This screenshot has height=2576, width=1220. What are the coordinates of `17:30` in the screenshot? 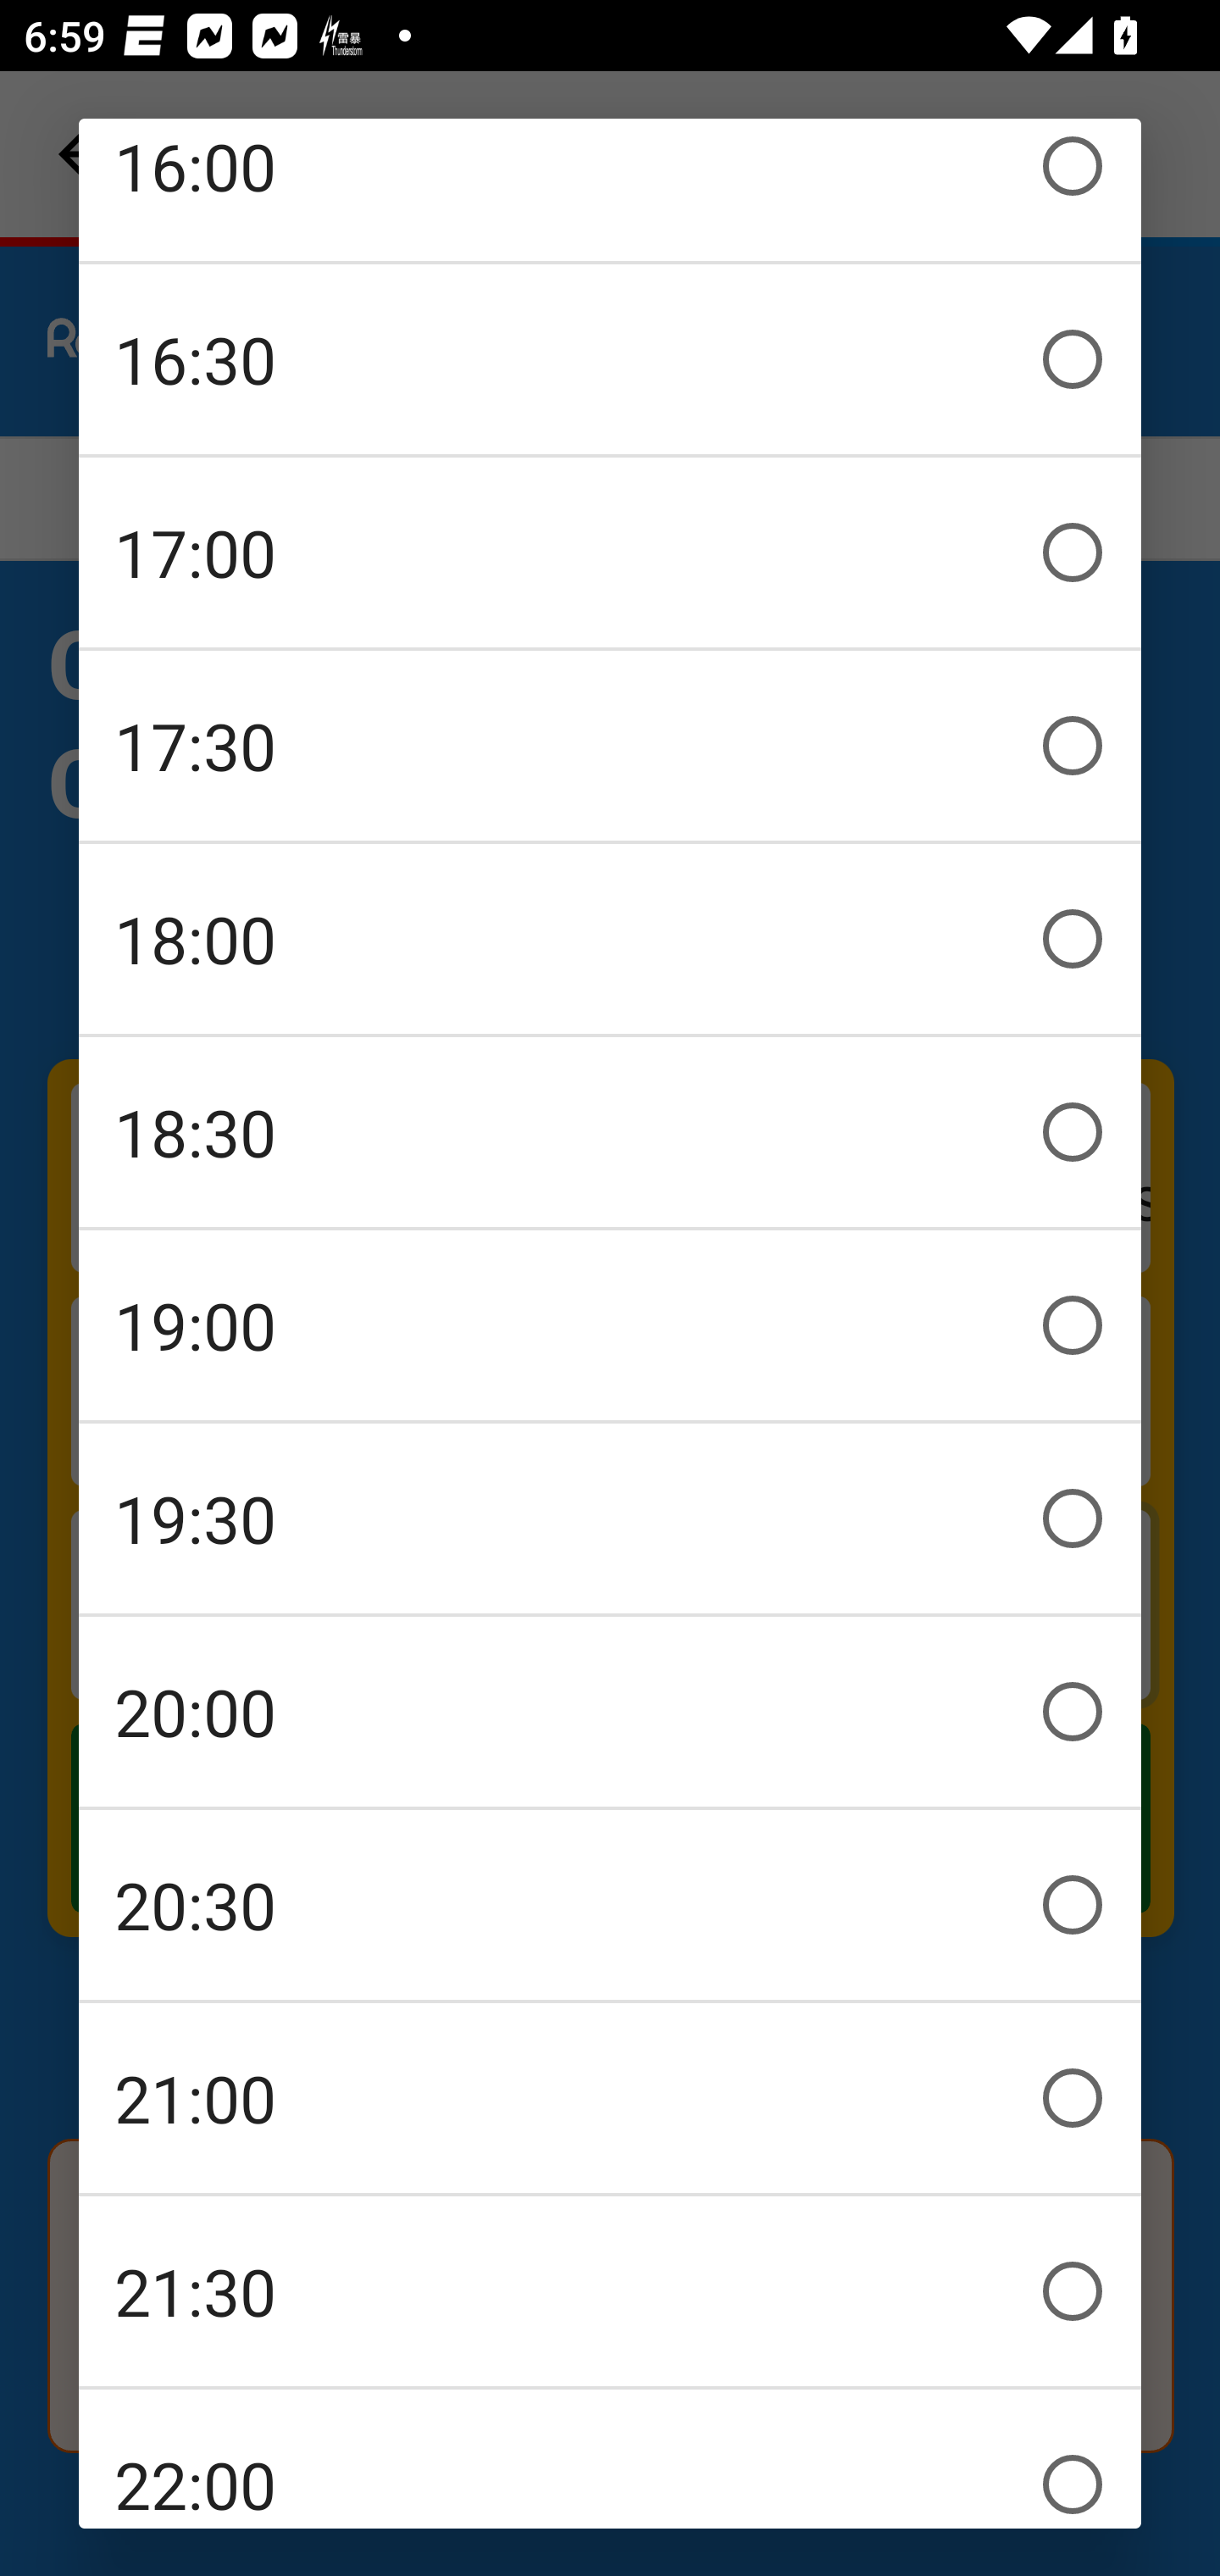 It's located at (610, 746).